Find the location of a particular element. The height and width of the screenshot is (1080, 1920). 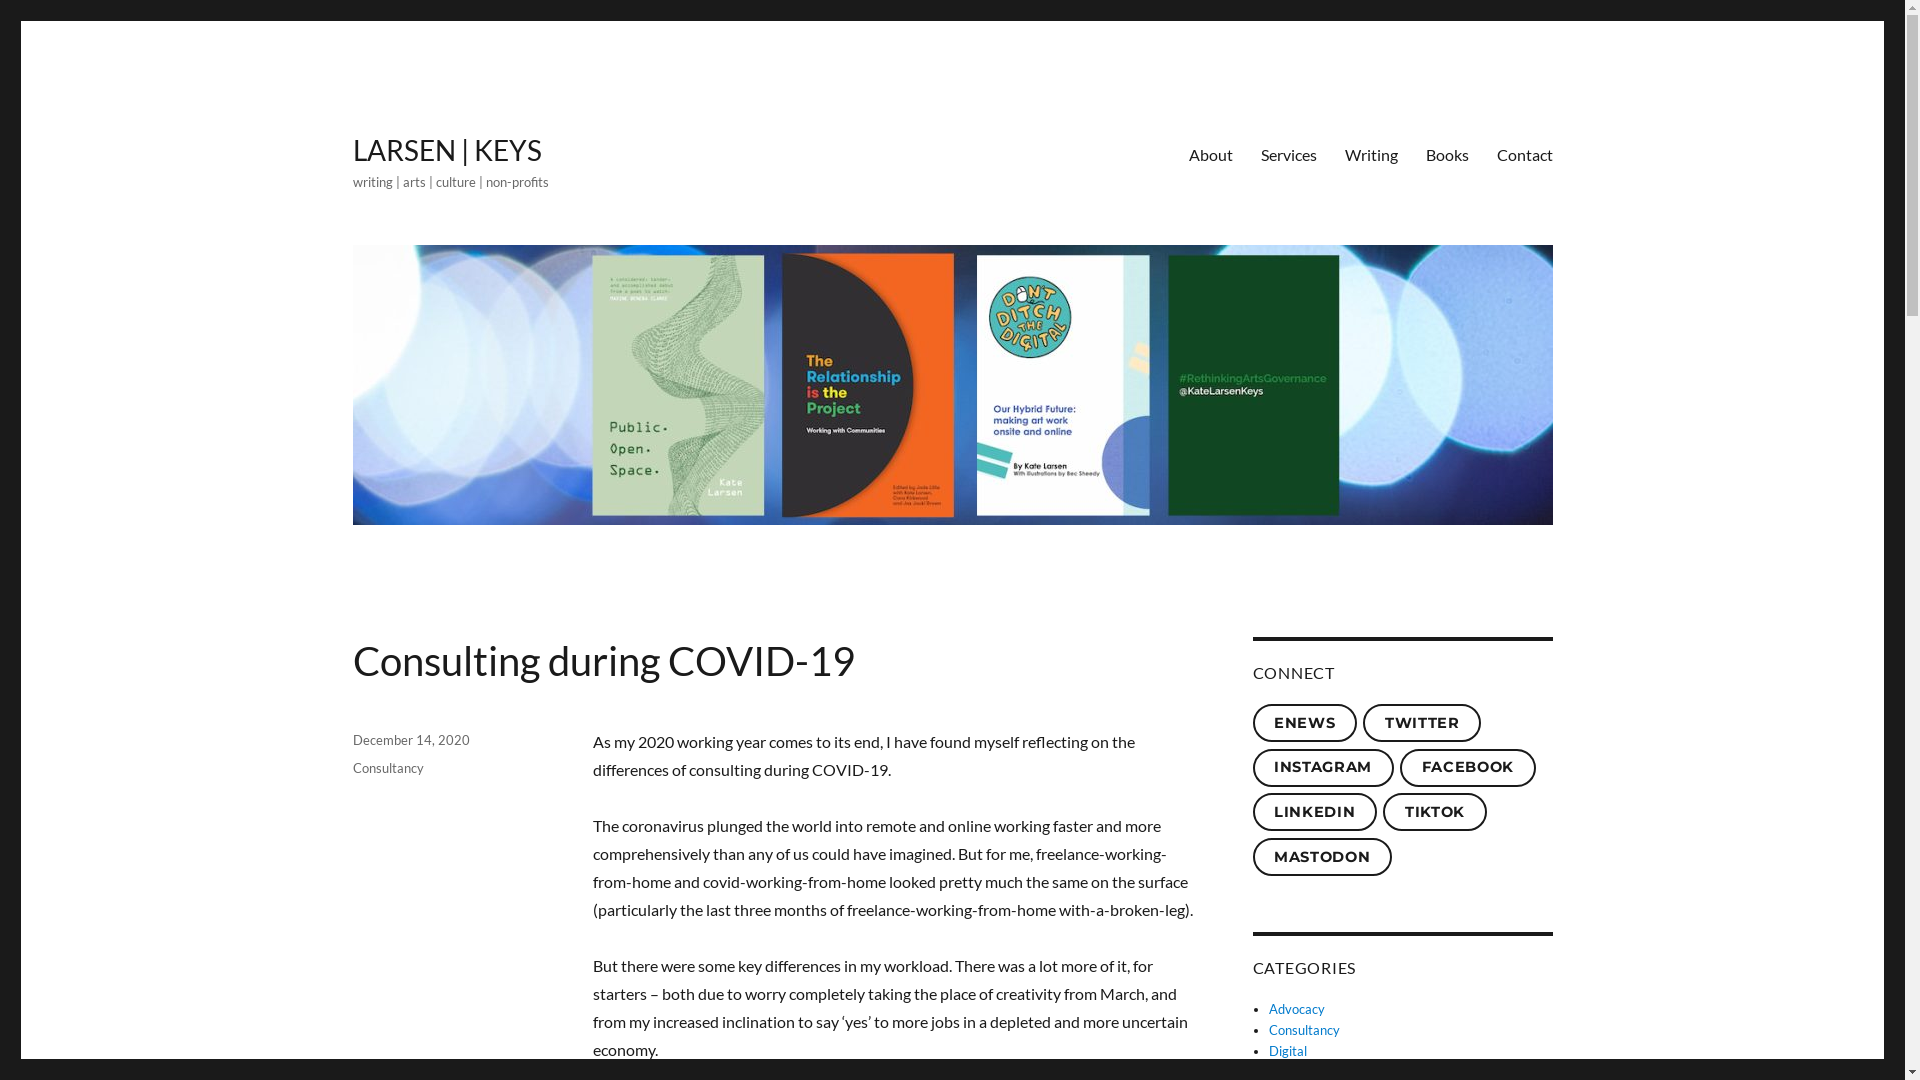

Consultancy is located at coordinates (388, 768).